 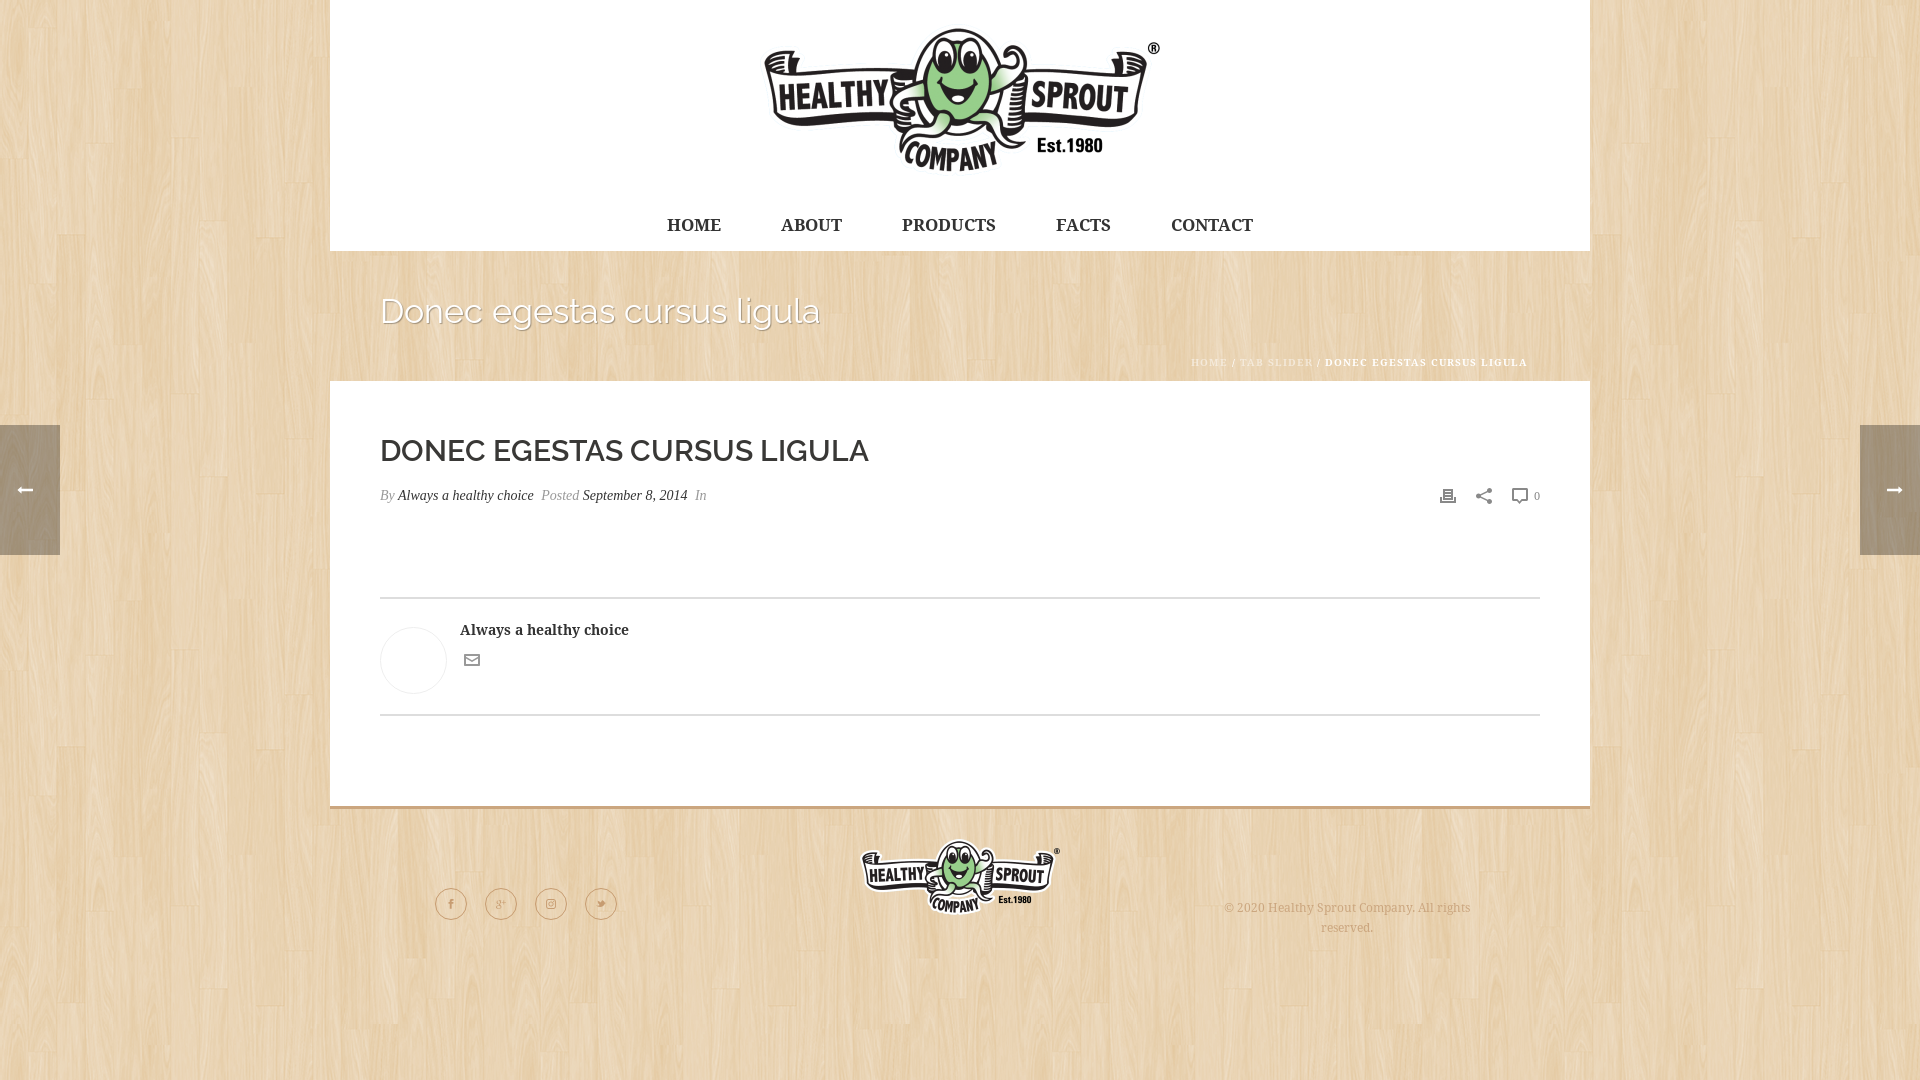 I want to click on Follow Us on googleplus, so click(x=501, y=904).